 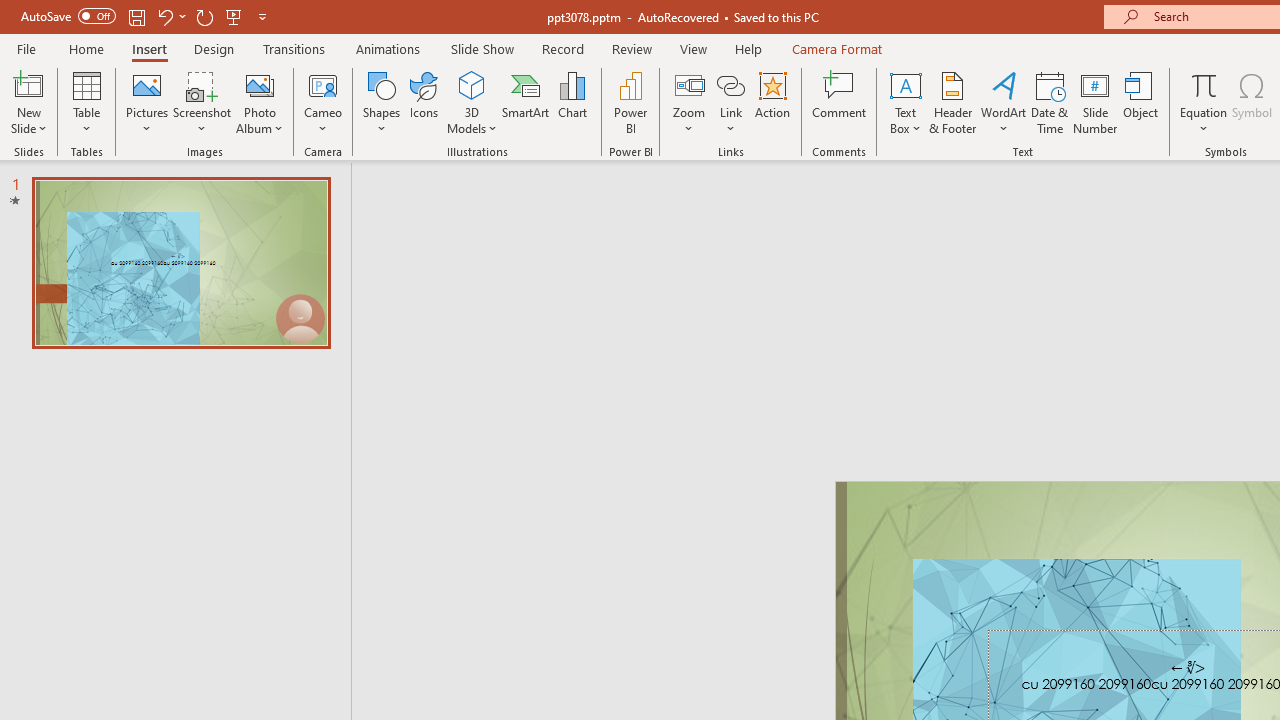 I want to click on 3D Models, so click(x=472, y=102).